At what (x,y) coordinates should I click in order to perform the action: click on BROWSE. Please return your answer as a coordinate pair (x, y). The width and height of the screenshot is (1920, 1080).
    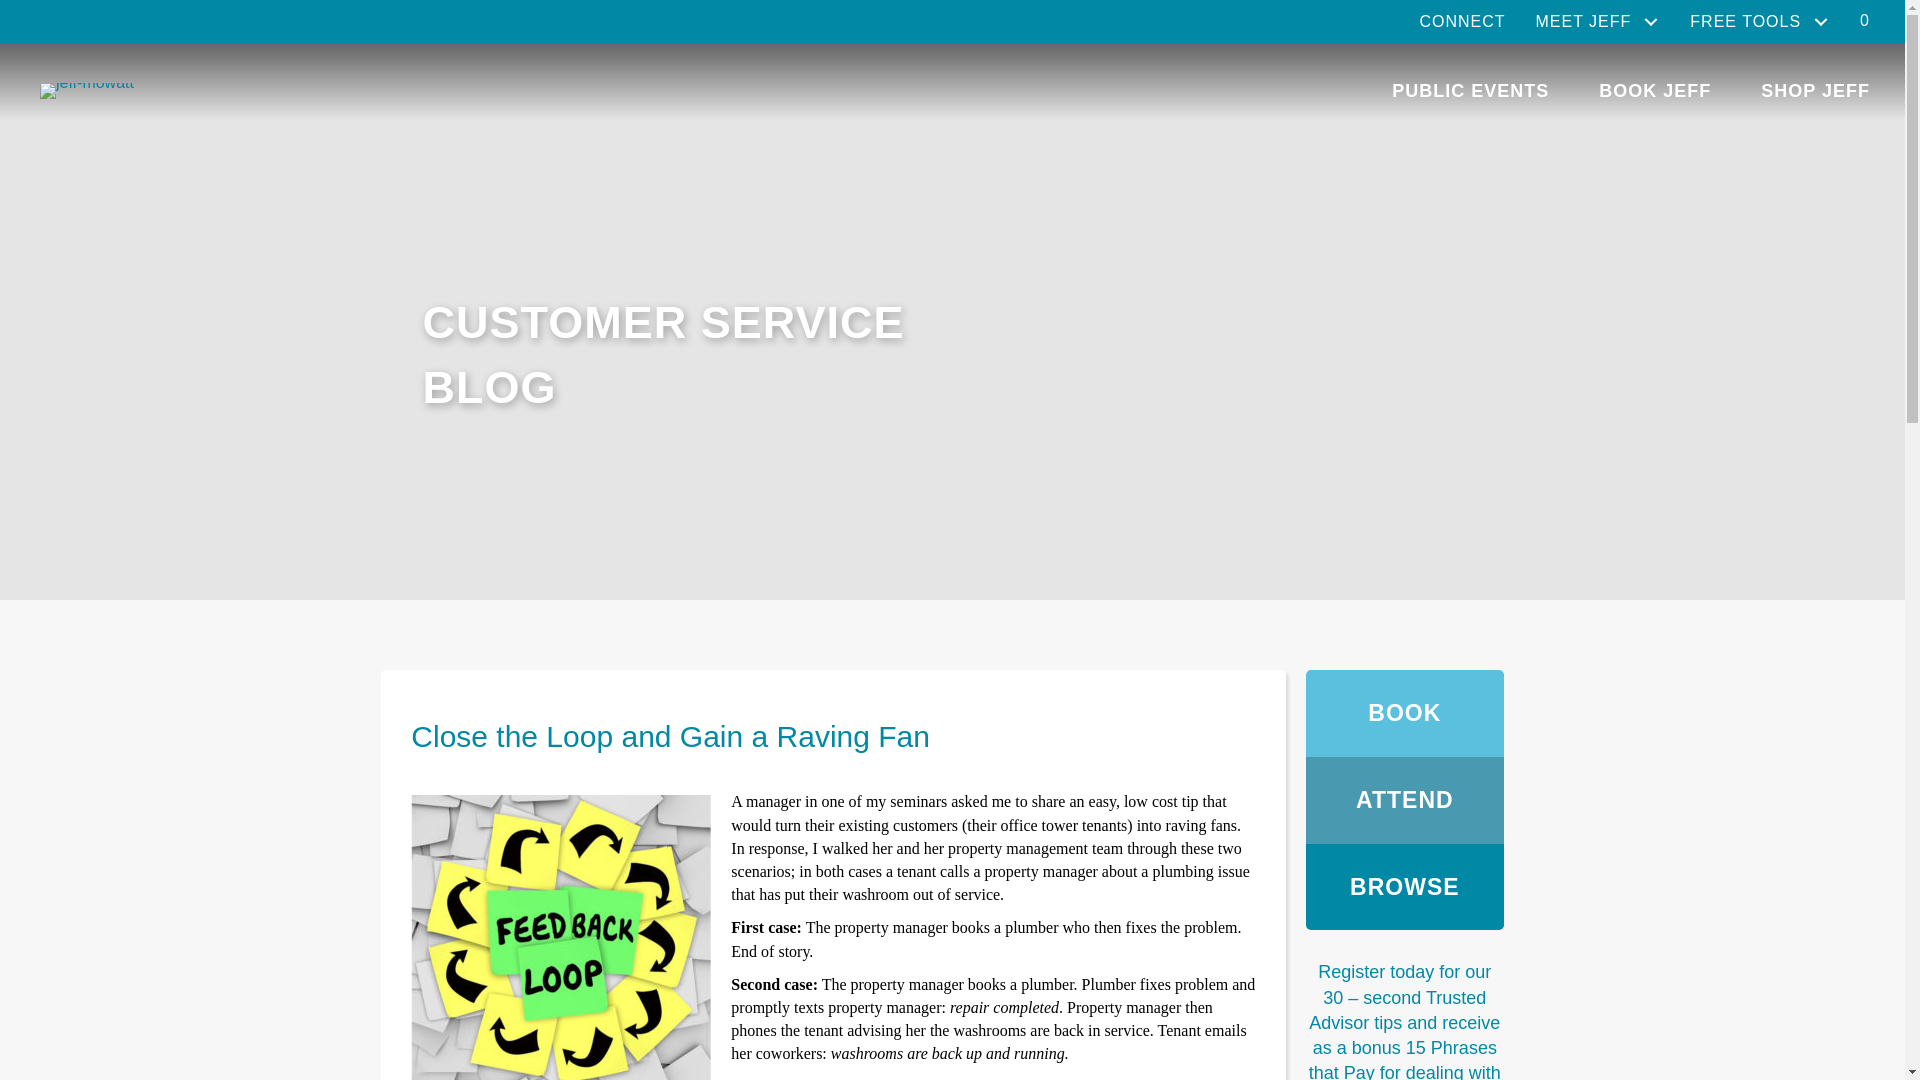
    Looking at the image, I should click on (1404, 886).